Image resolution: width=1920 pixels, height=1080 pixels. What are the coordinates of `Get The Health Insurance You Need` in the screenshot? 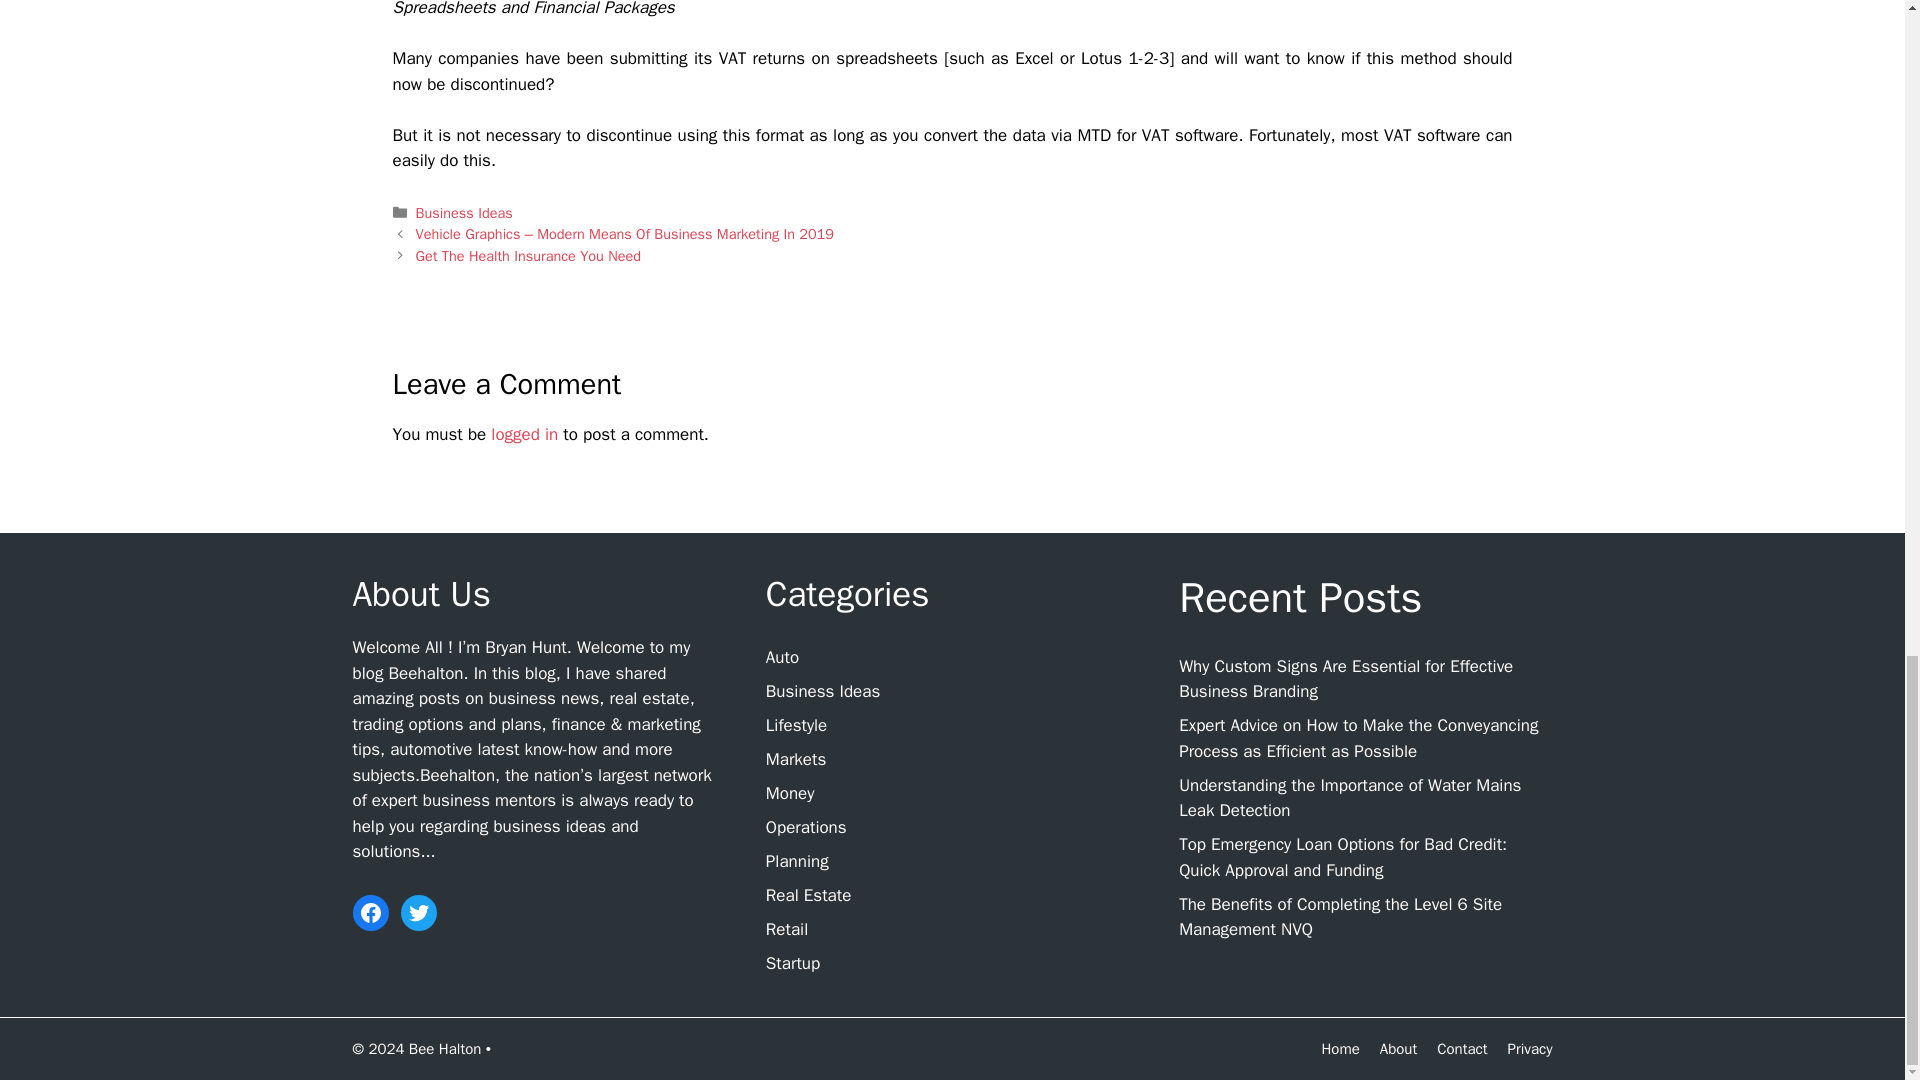 It's located at (528, 256).